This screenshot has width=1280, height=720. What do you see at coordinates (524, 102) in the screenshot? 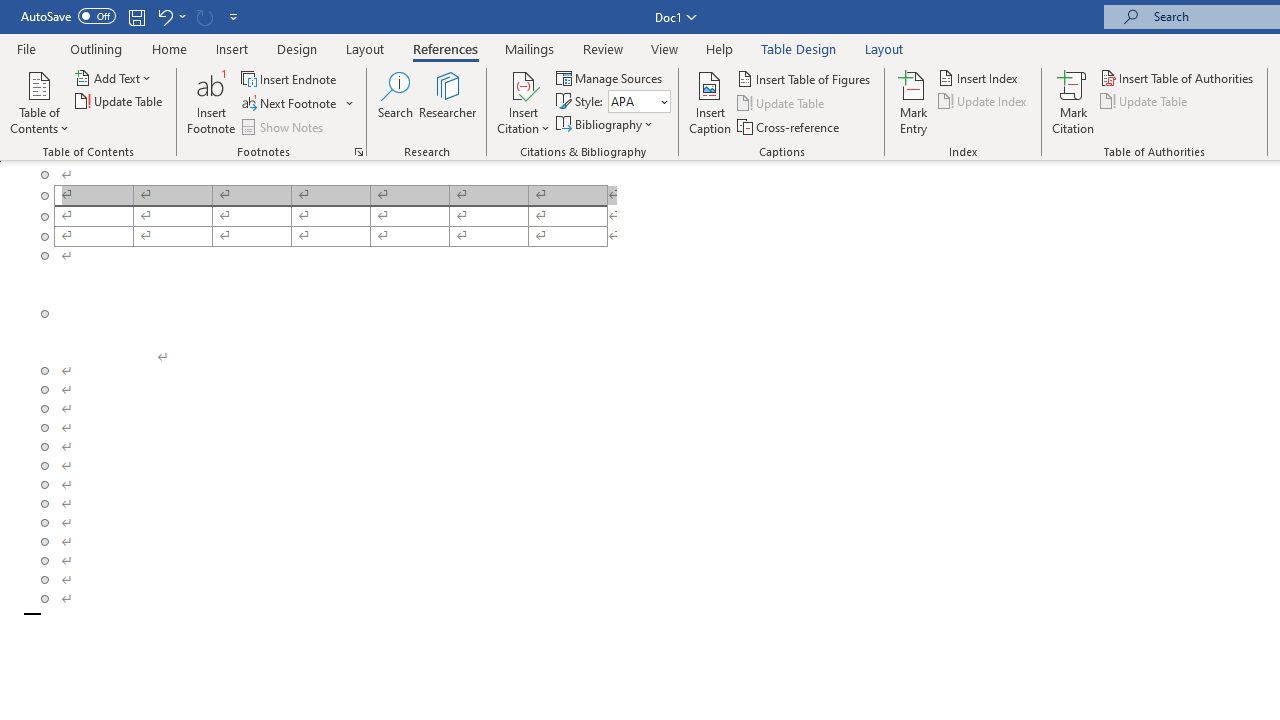
I see `Insert Citation` at bounding box center [524, 102].